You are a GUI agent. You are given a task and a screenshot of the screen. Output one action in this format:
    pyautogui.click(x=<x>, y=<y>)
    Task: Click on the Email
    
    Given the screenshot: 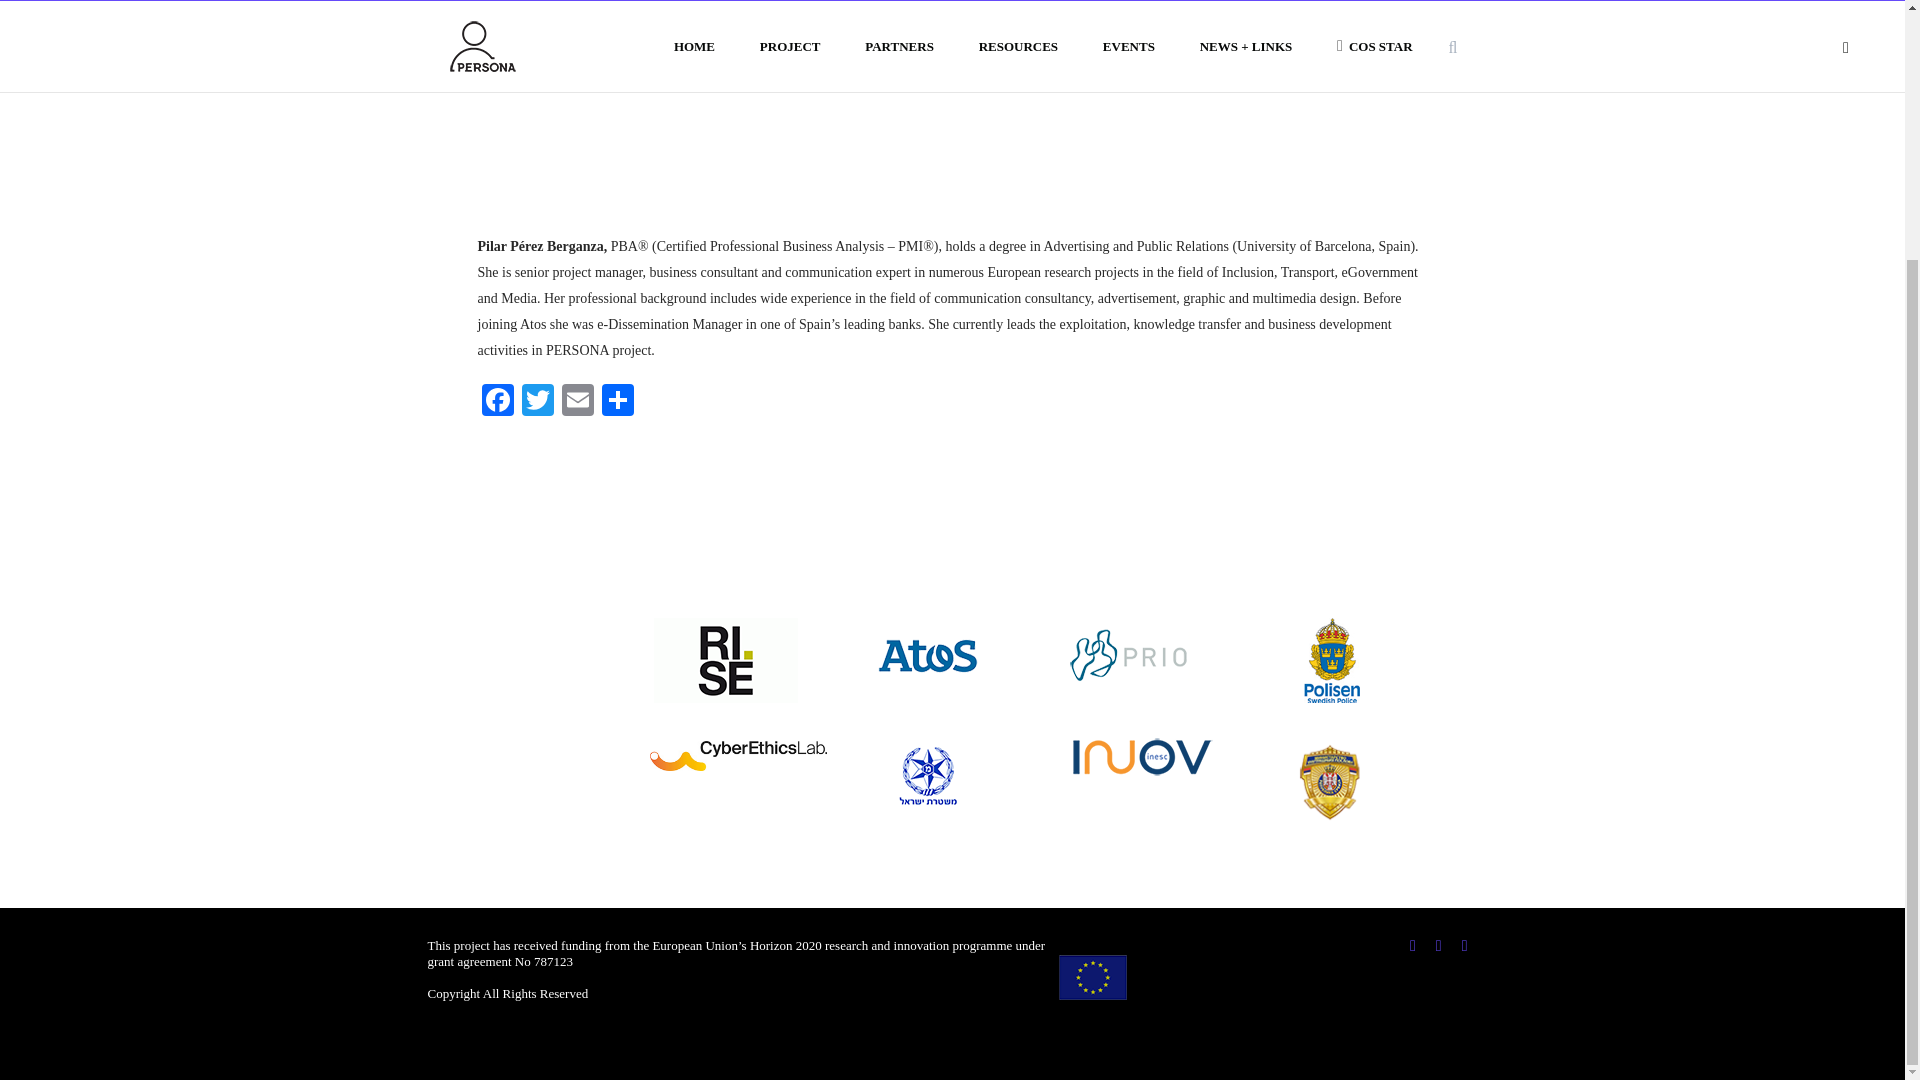 What is the action you would take?
    pyautogui.click(x=578, y=402)
    